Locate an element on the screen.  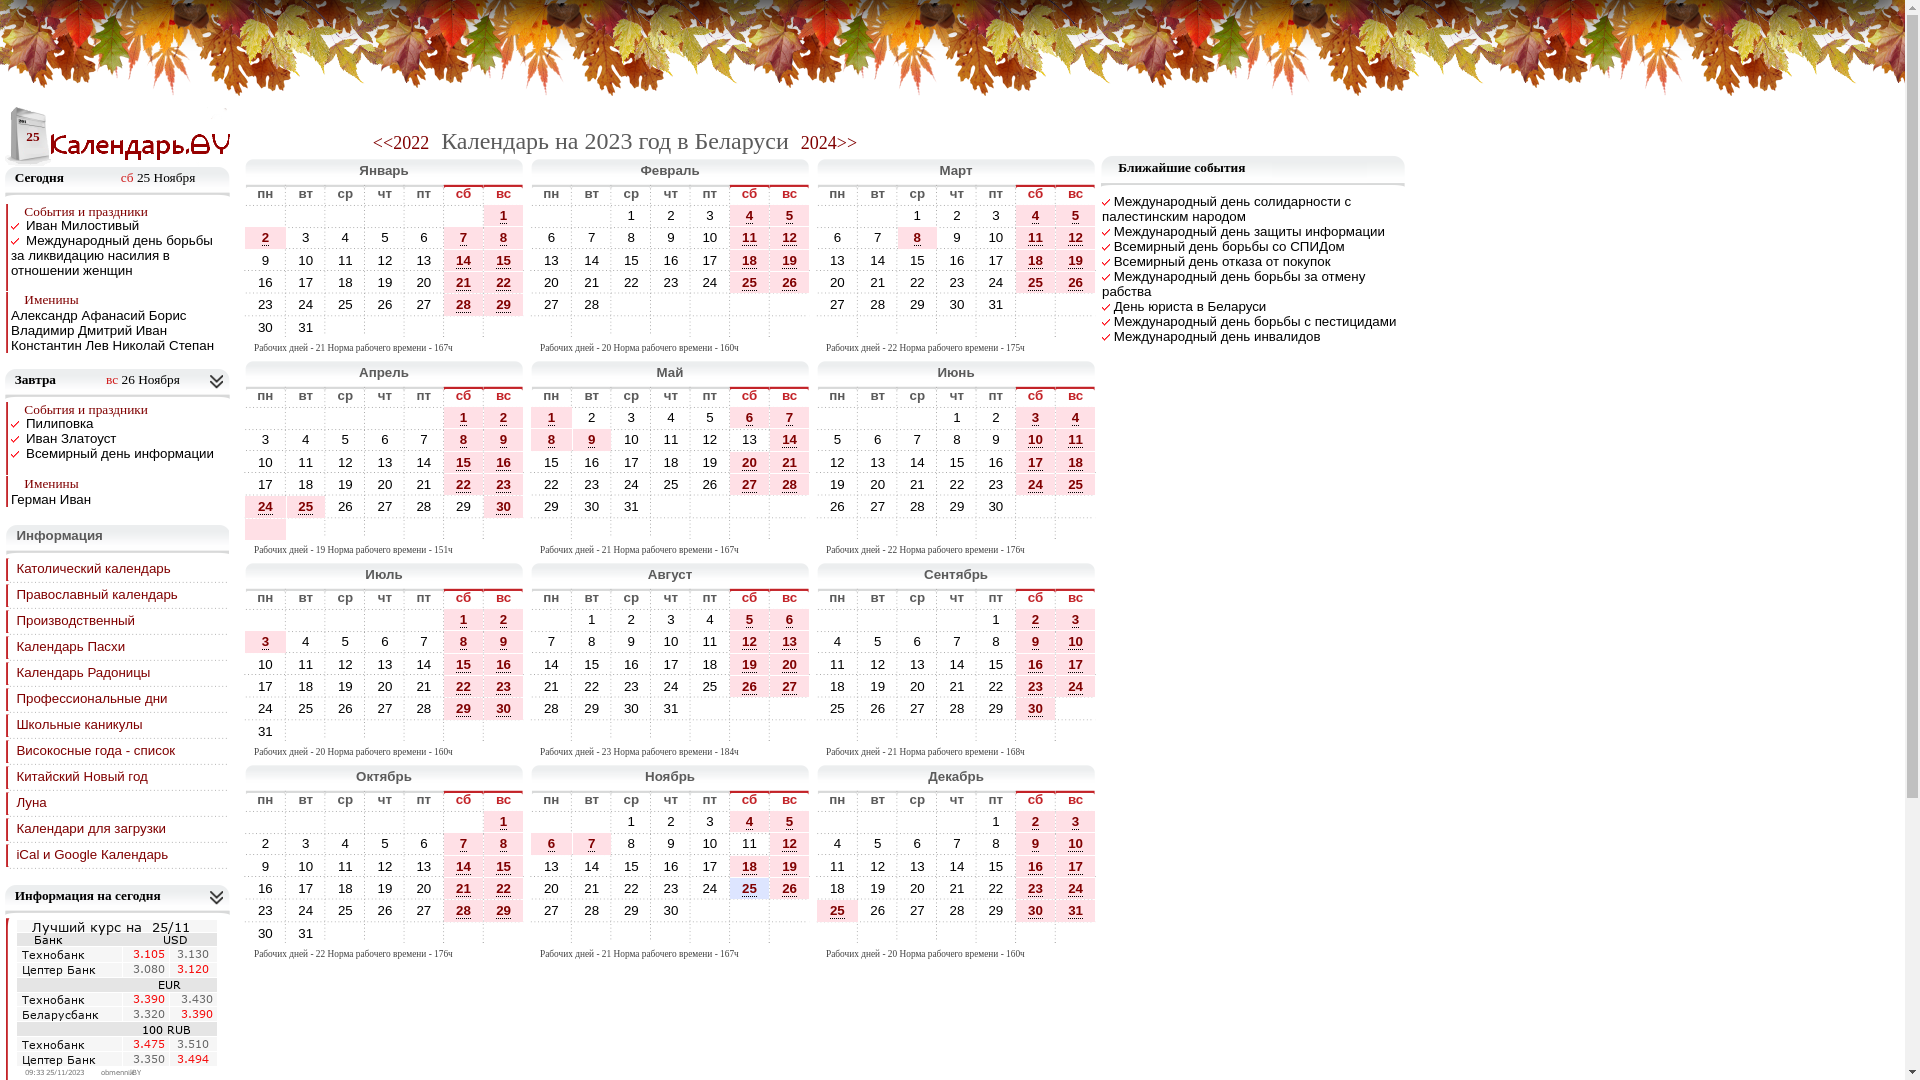
7 is located at coordinates (957, 844).